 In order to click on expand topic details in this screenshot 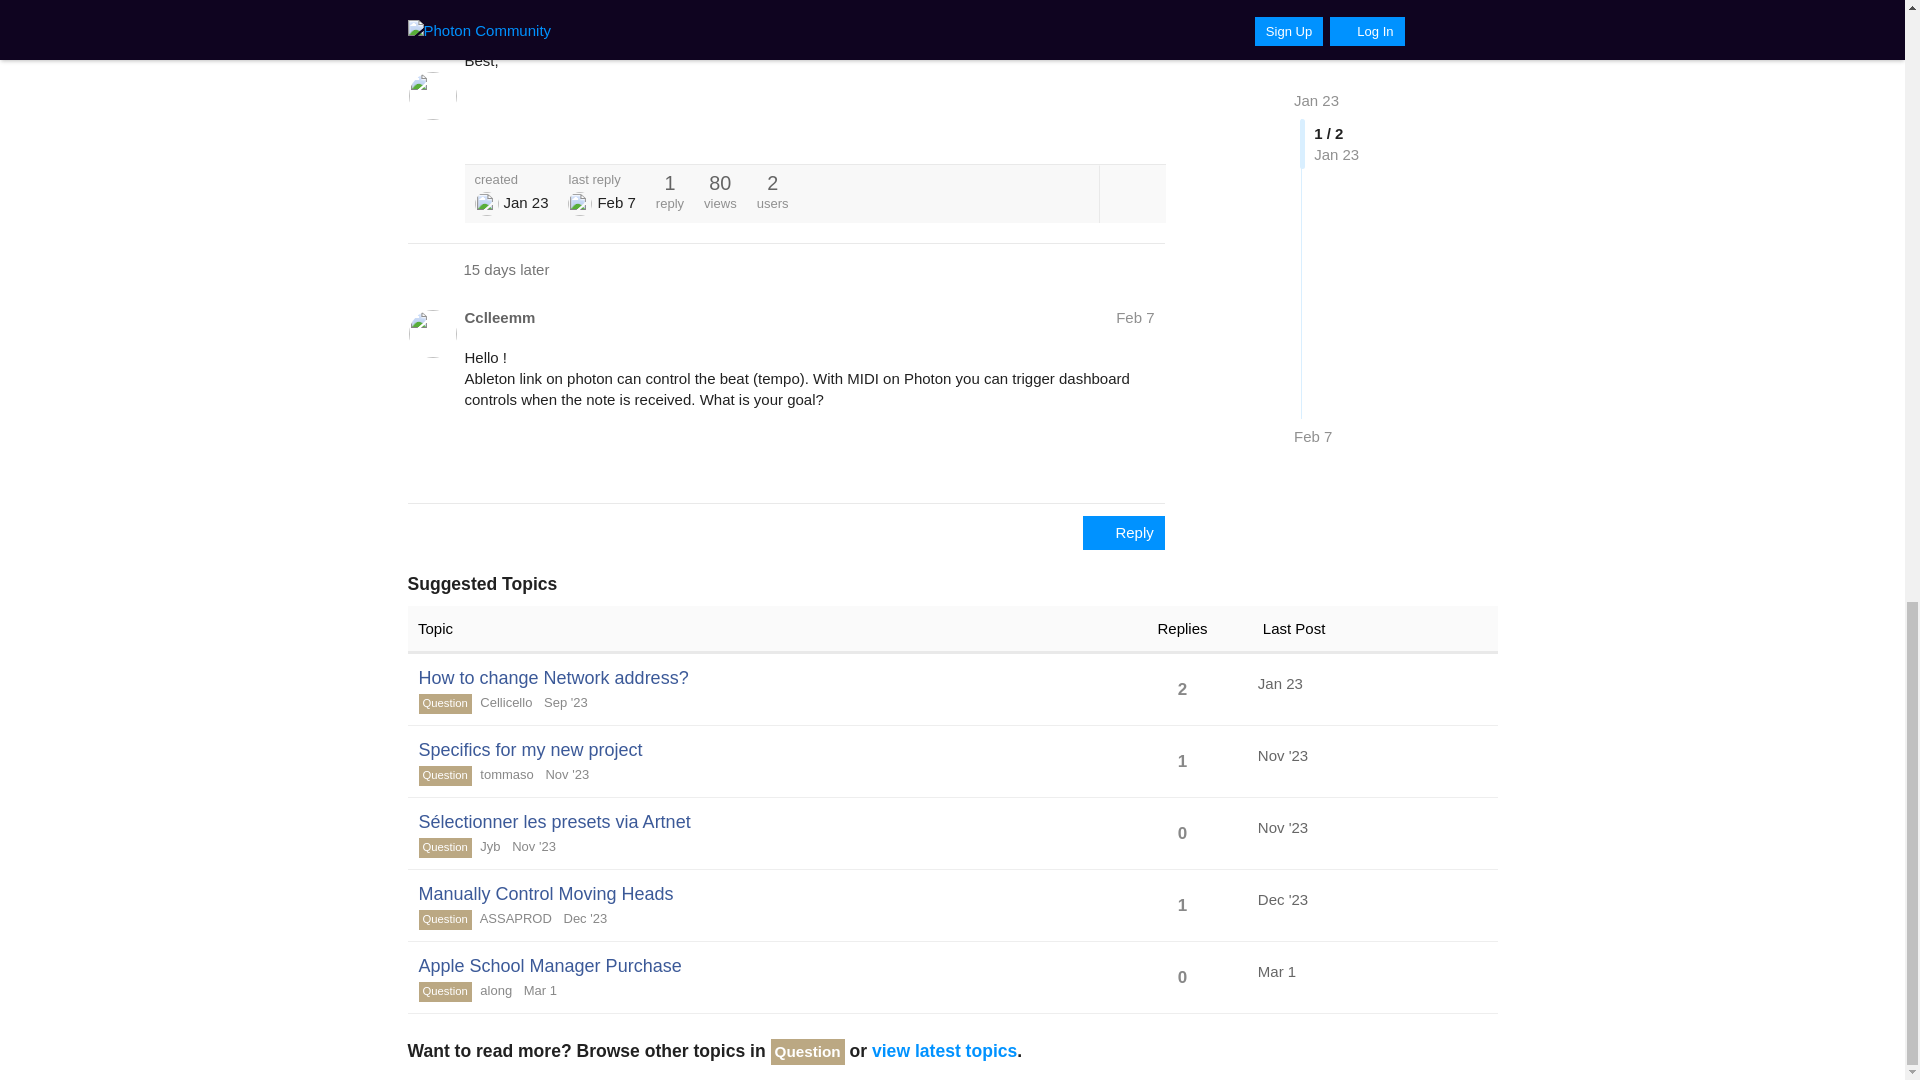, I will do `click(1132, 194)`.